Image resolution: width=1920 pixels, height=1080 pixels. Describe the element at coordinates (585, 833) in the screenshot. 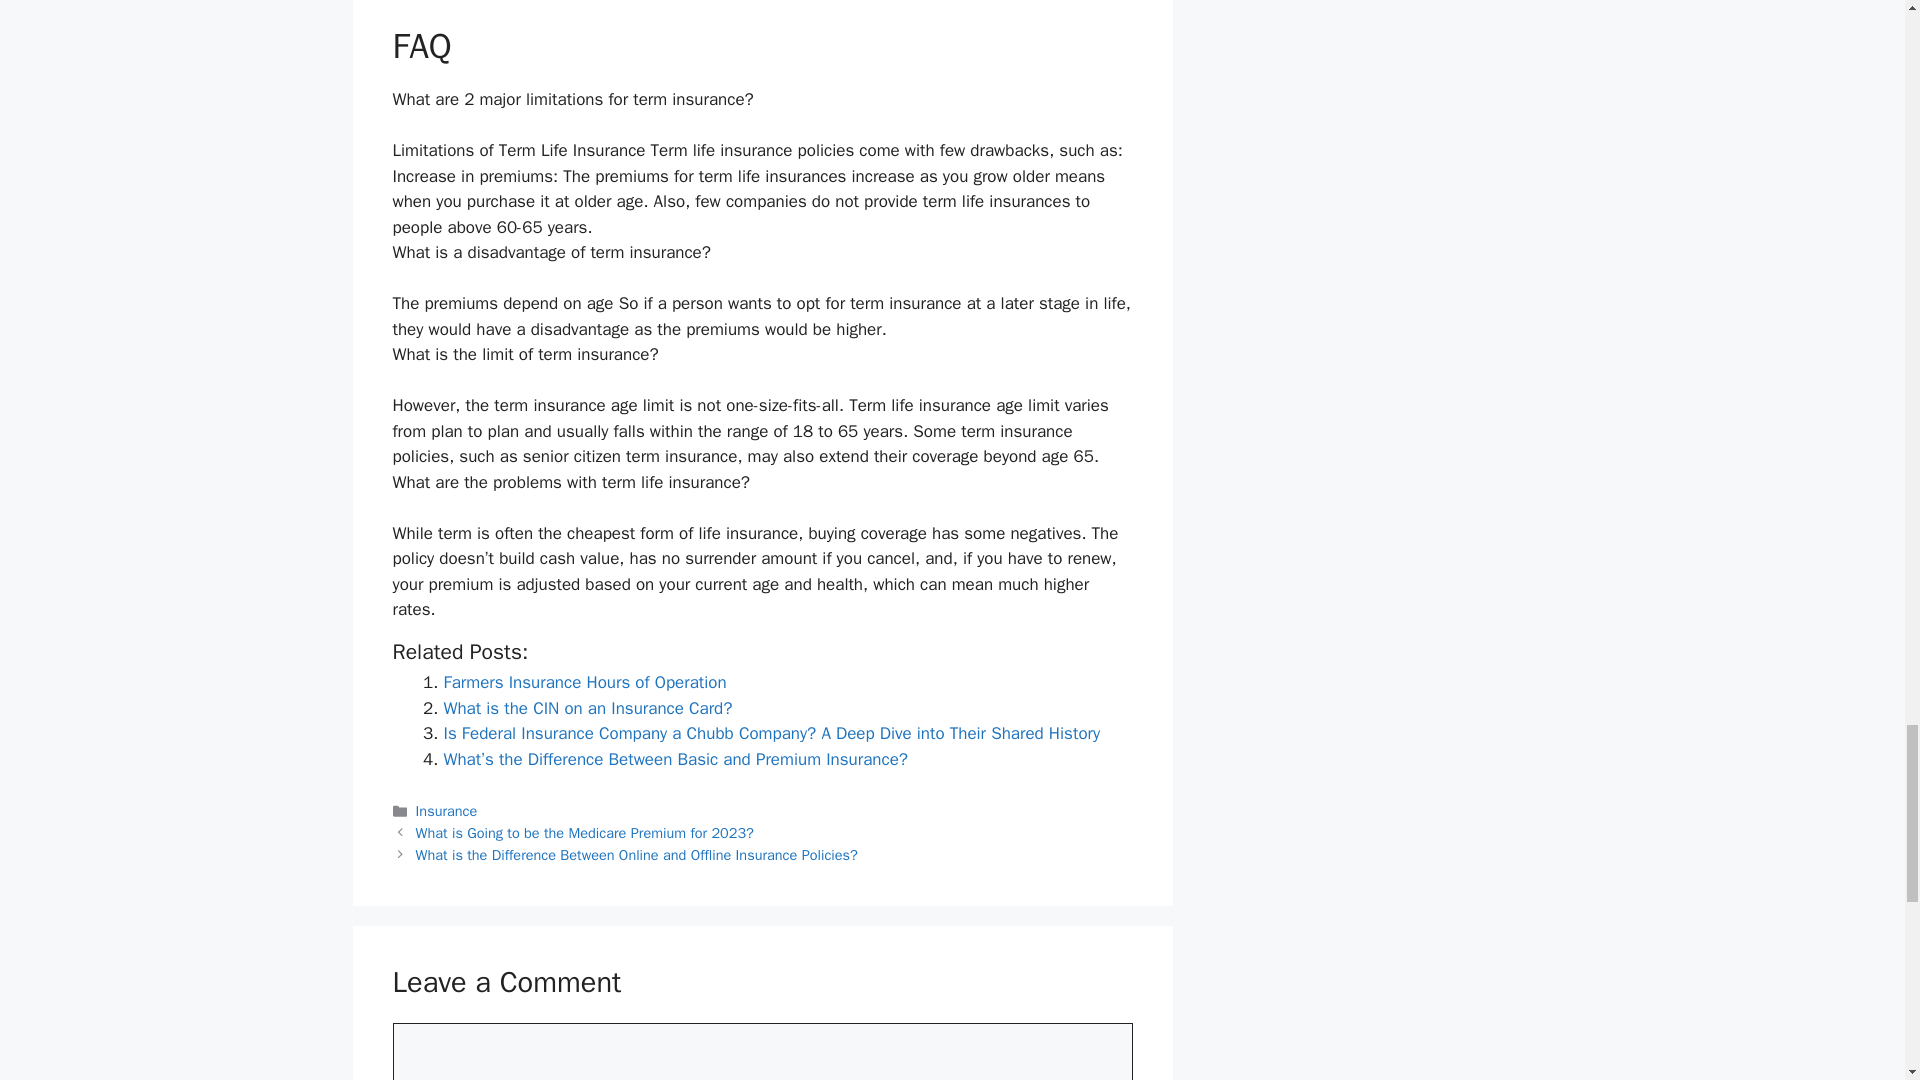

I see `What is Going to be the Medicare Premium for 2023?` at that location.